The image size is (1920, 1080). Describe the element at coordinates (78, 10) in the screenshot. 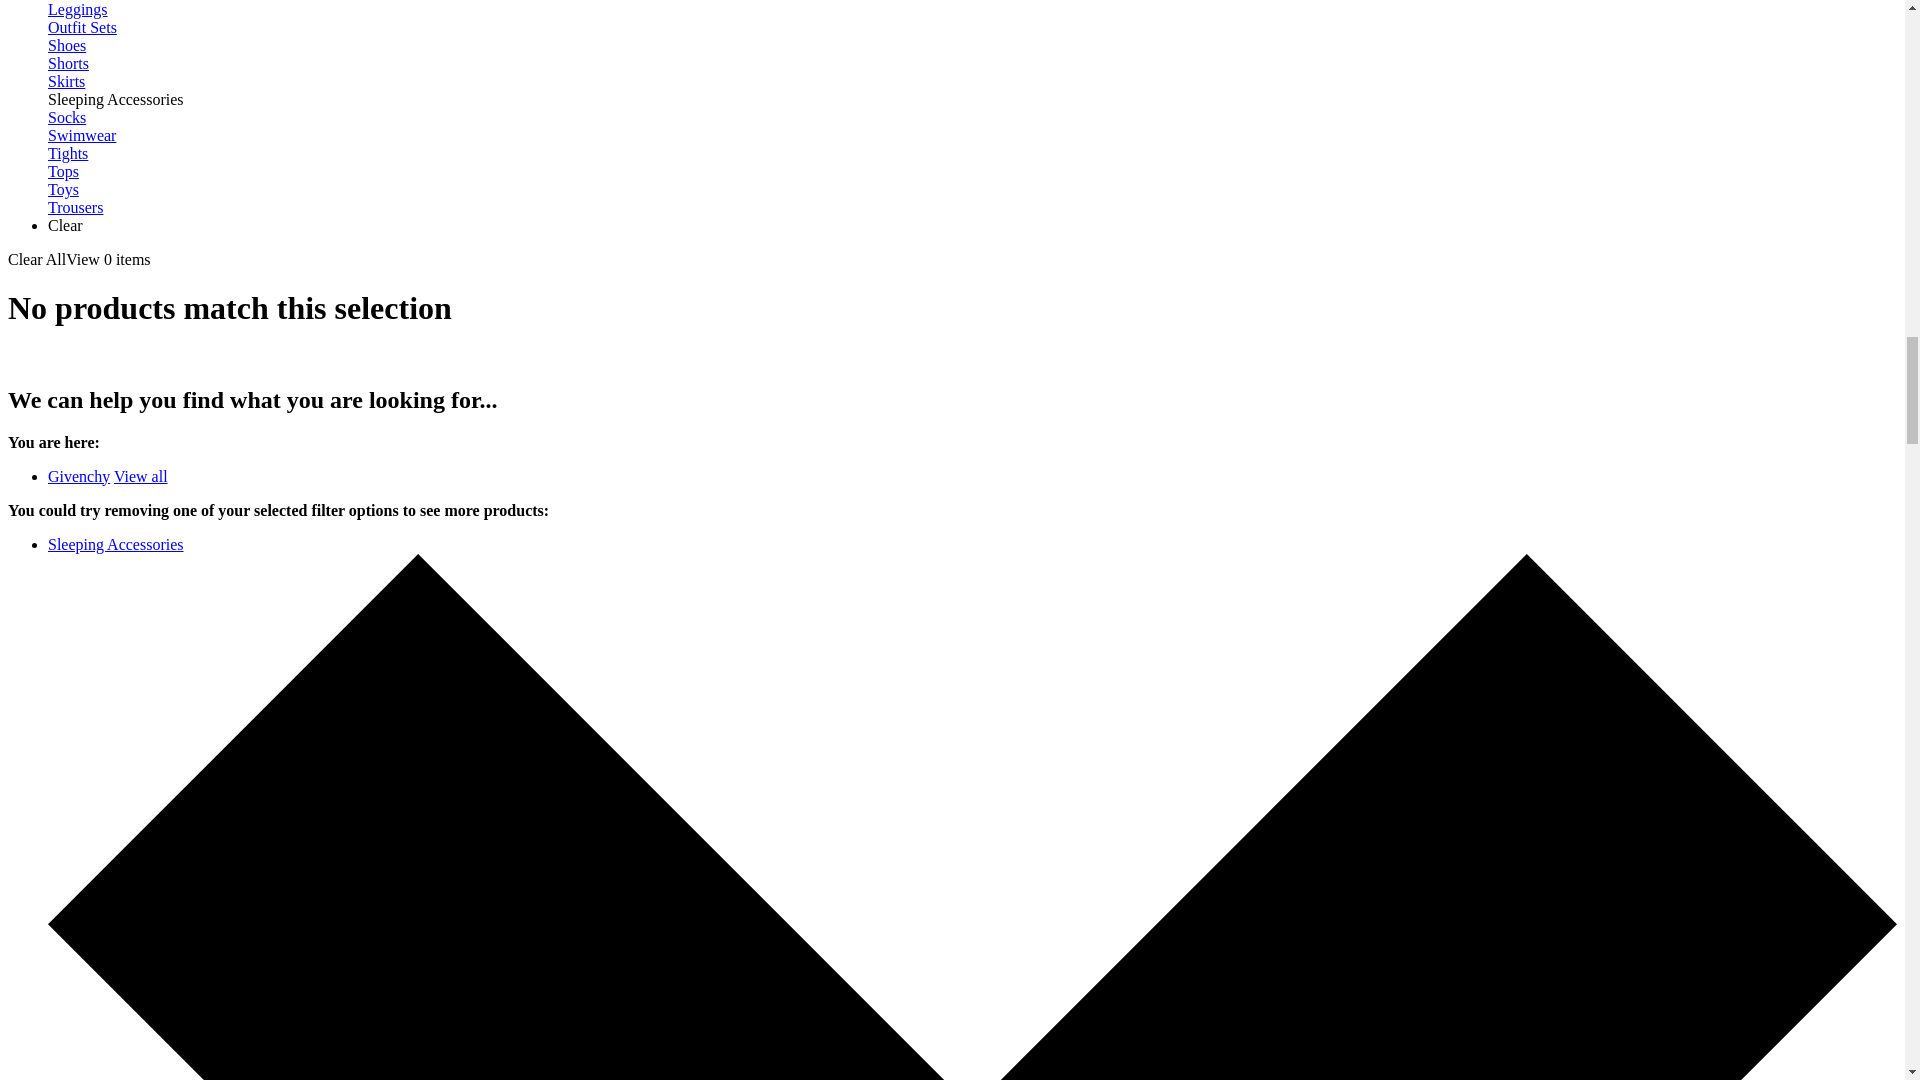

I see `Leggings` at that location.